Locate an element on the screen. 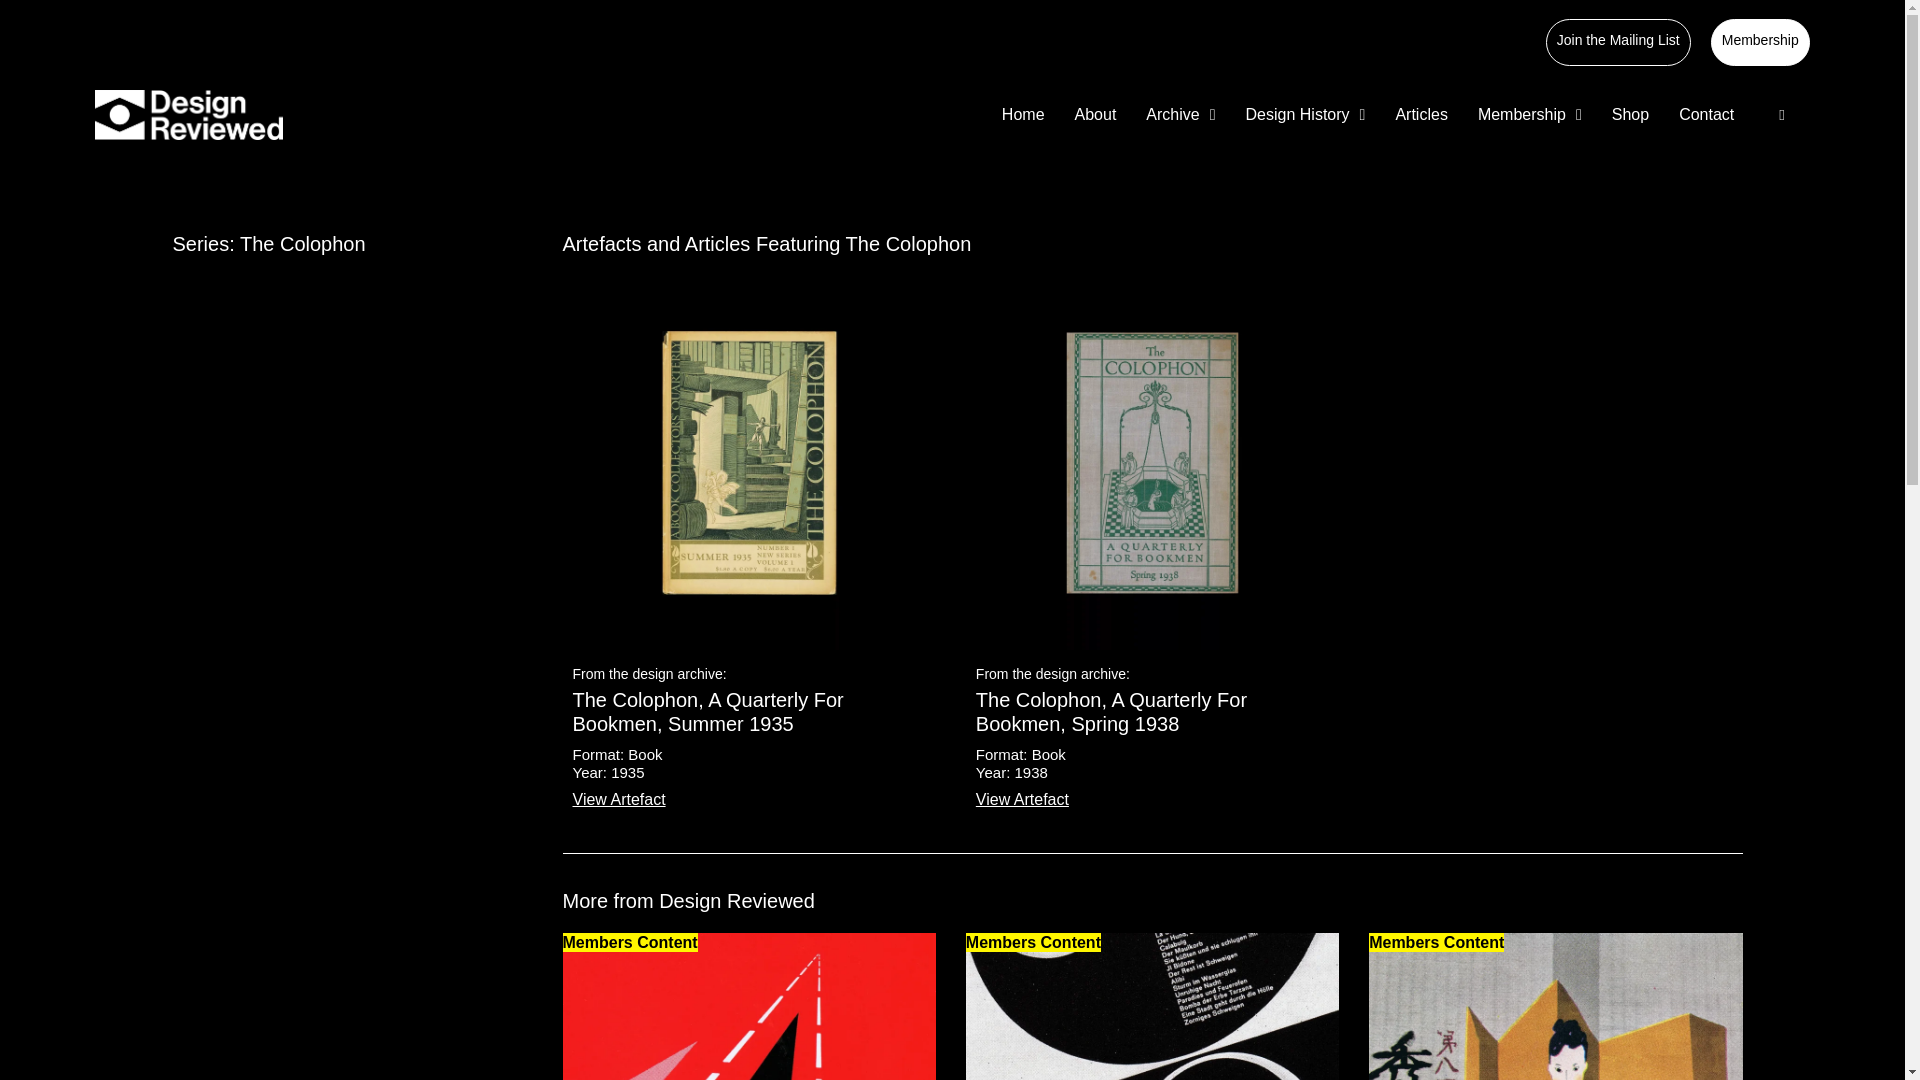  About is located at coordinates (1096, 114).